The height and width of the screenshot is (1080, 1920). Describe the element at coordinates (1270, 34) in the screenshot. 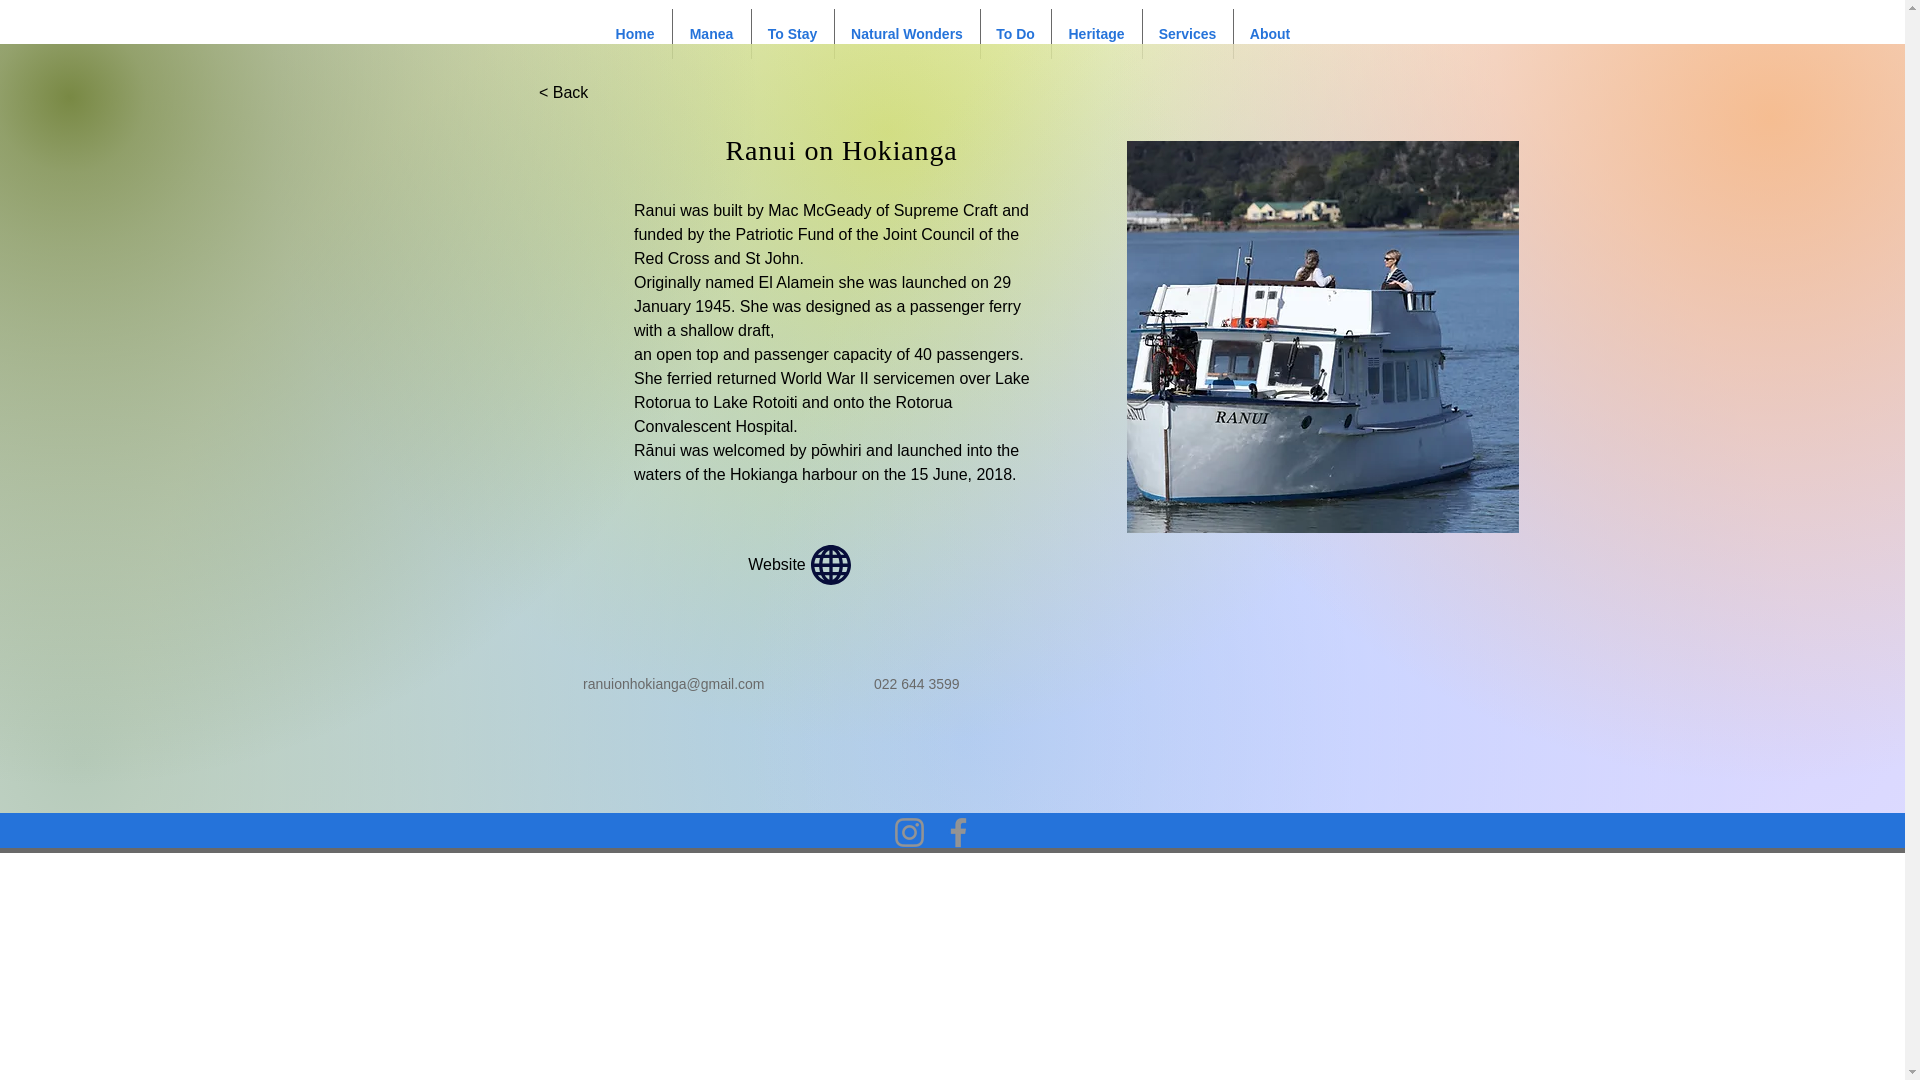

I see `About` at that location.